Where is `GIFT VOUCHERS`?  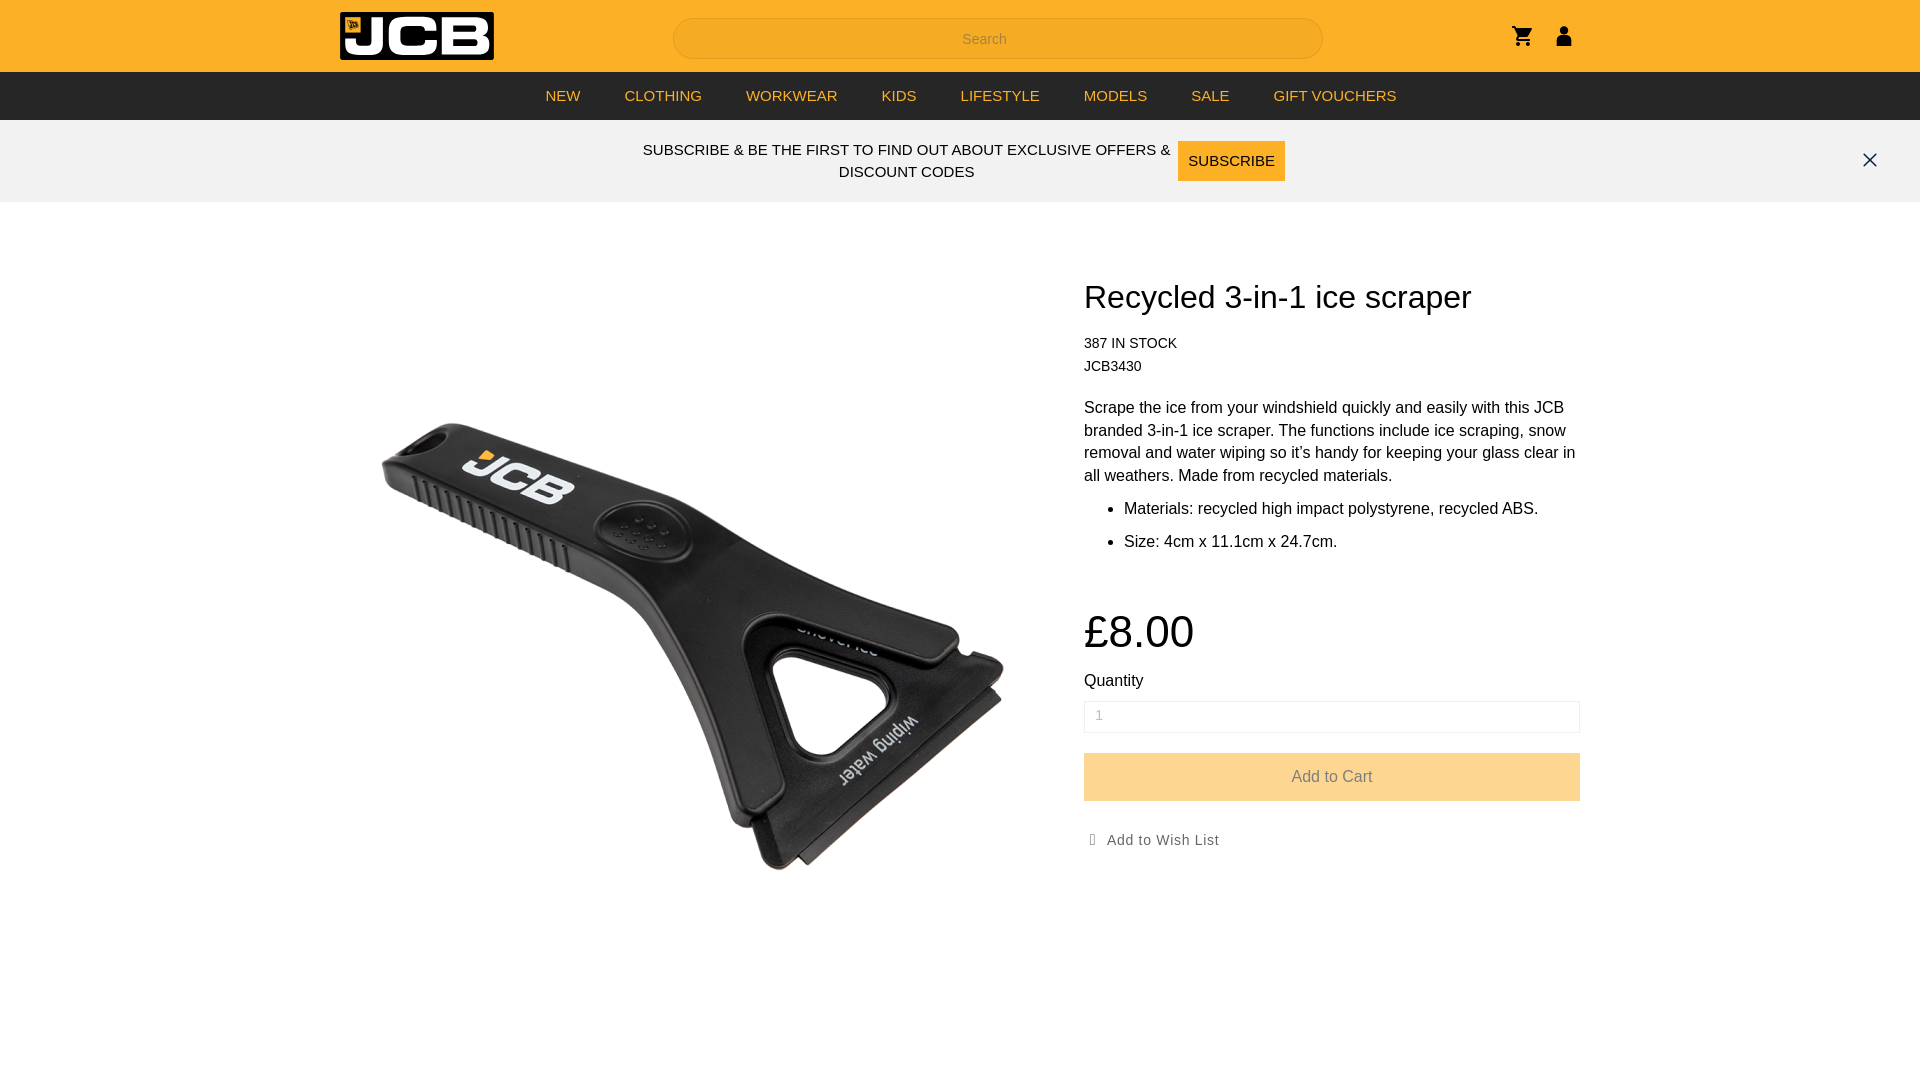
GIFT VOUCHERS is located at coordinates (1336, 96).